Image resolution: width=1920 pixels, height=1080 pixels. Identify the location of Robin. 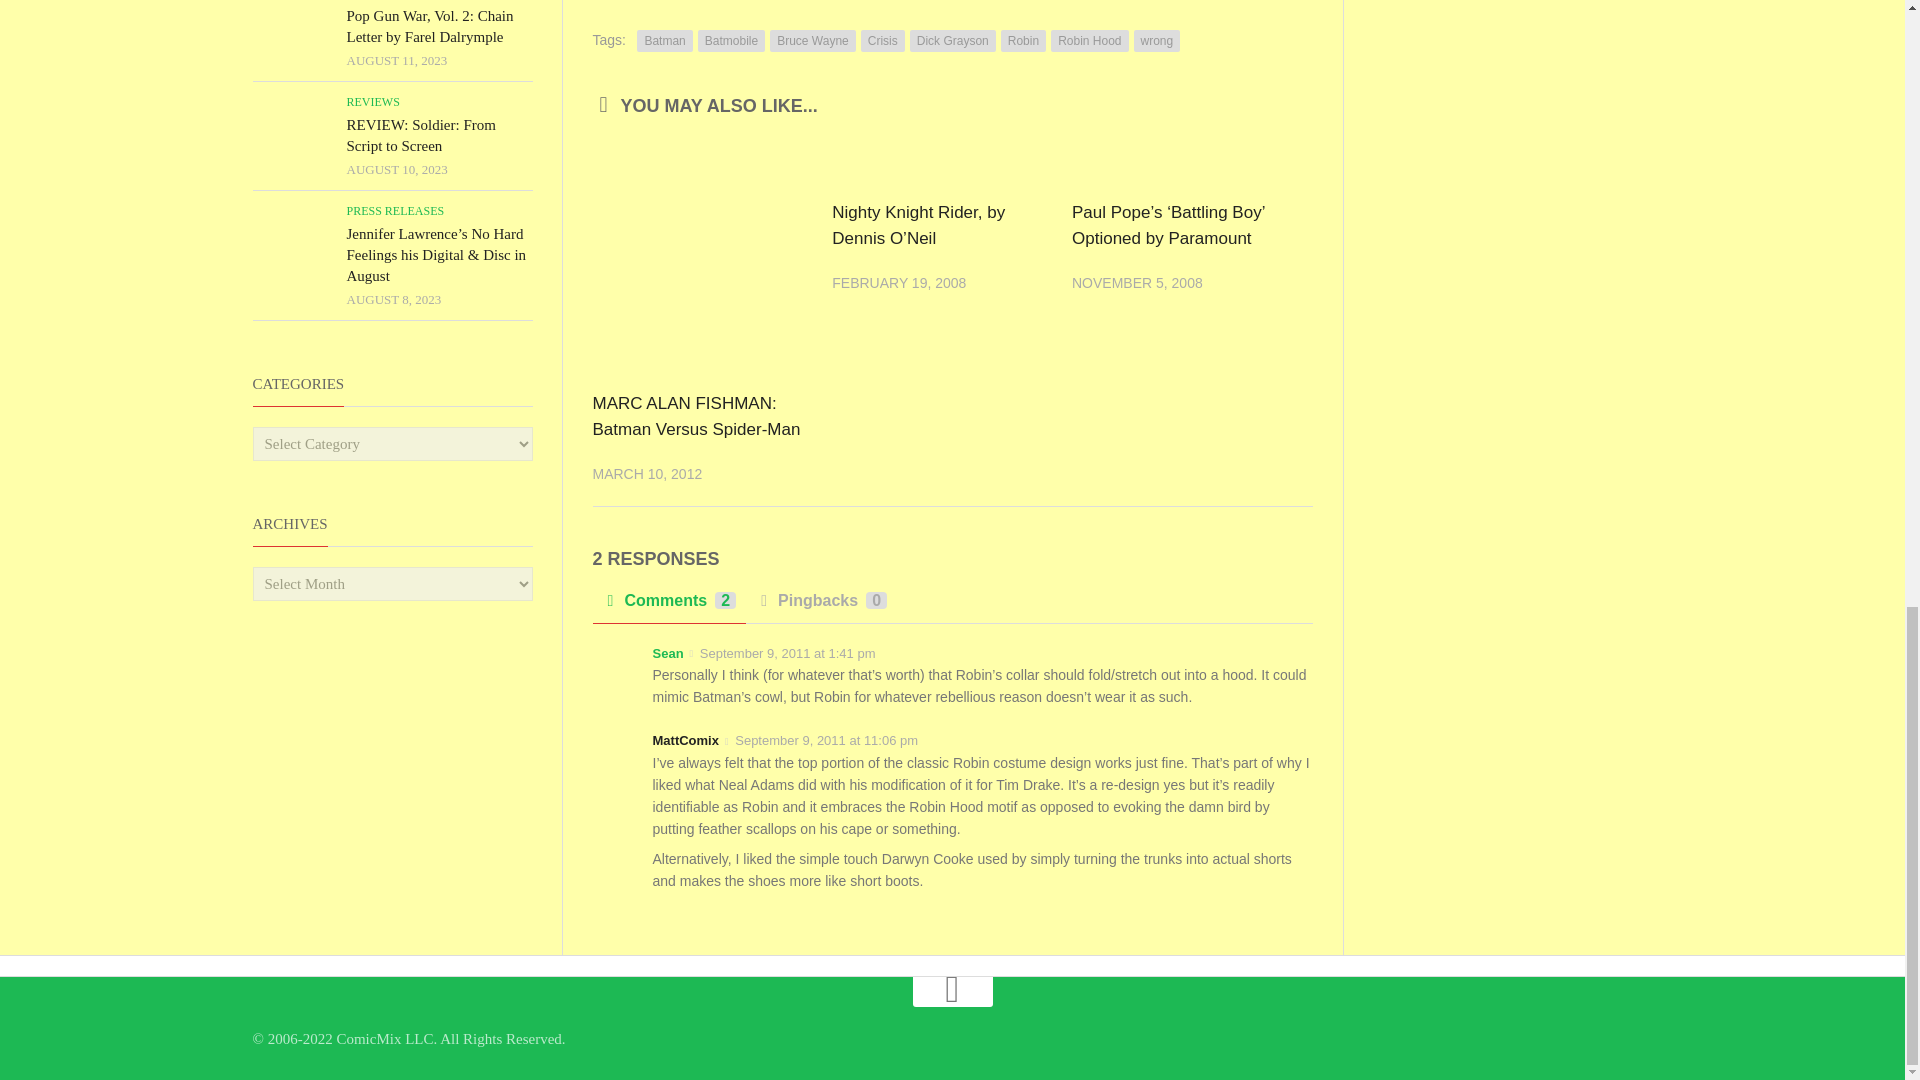
(1023, 40).